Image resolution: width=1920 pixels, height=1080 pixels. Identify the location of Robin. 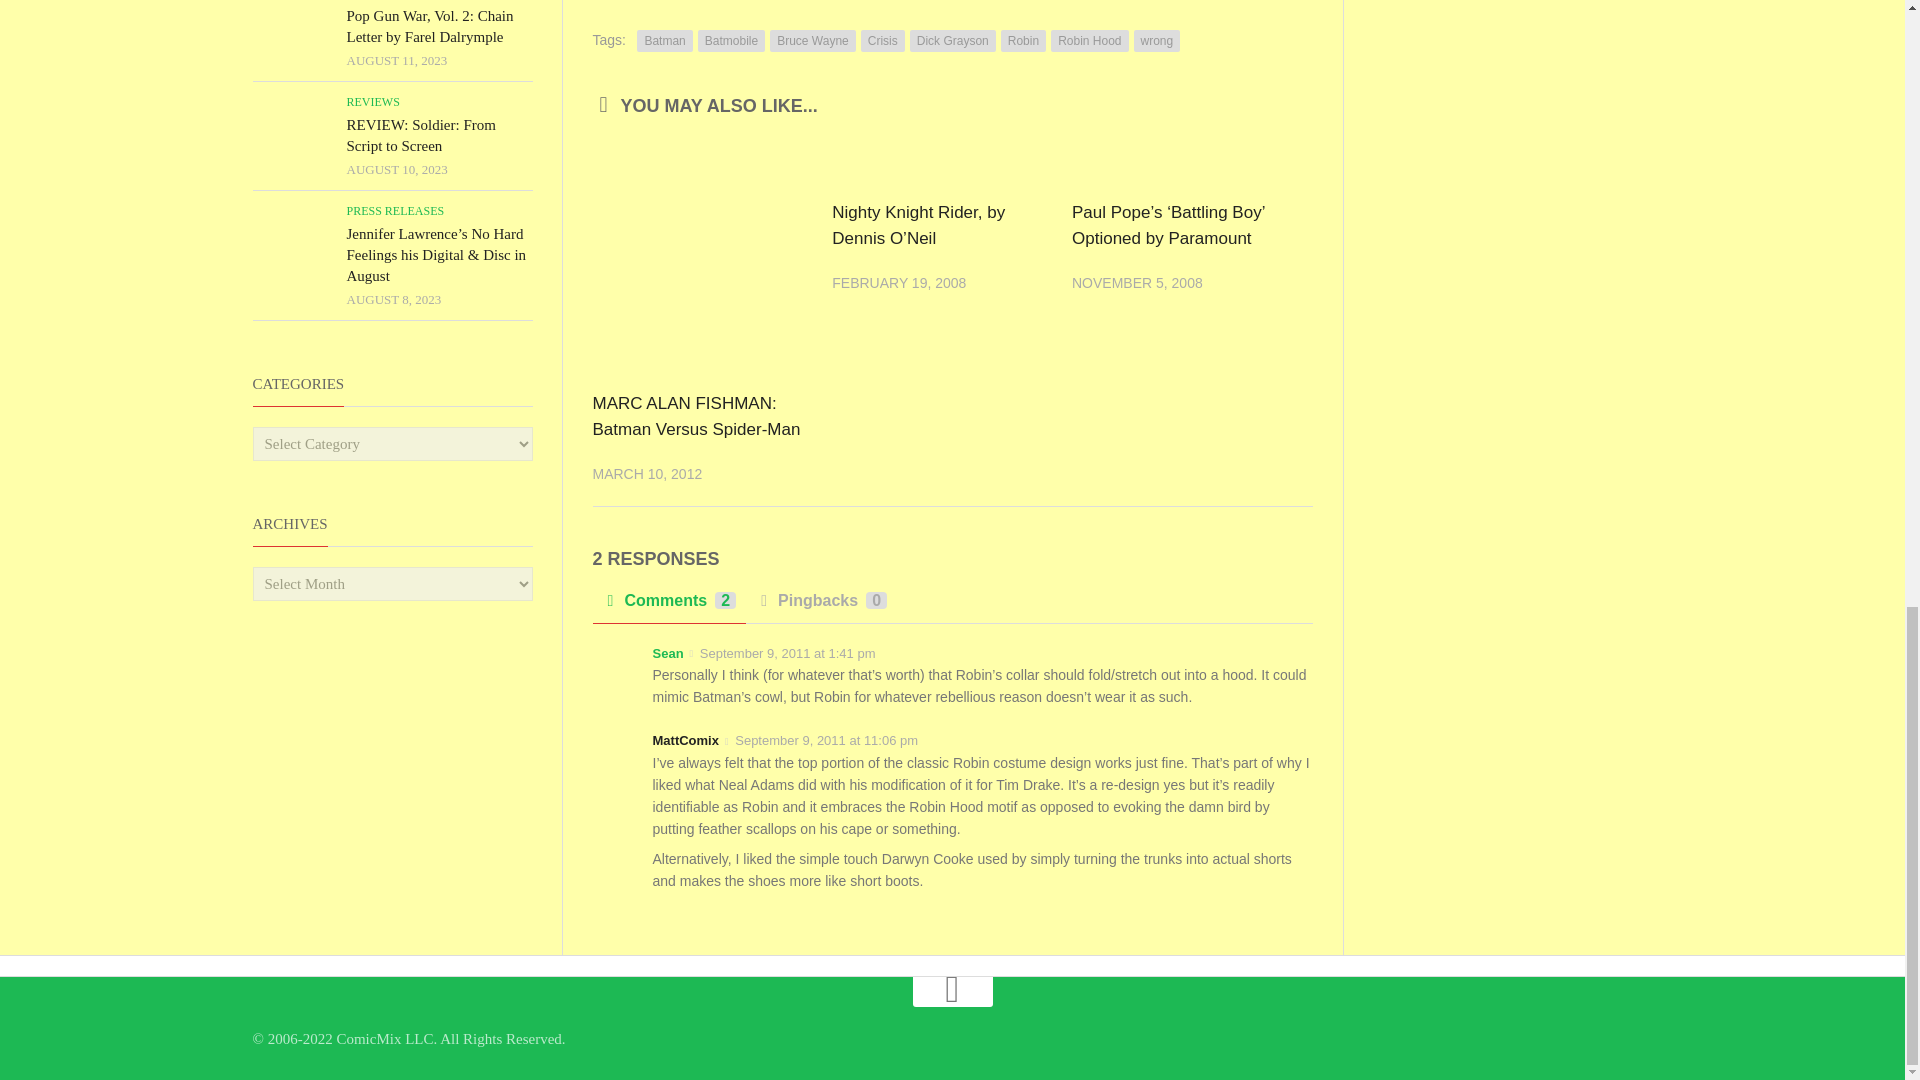
(1023, 40).